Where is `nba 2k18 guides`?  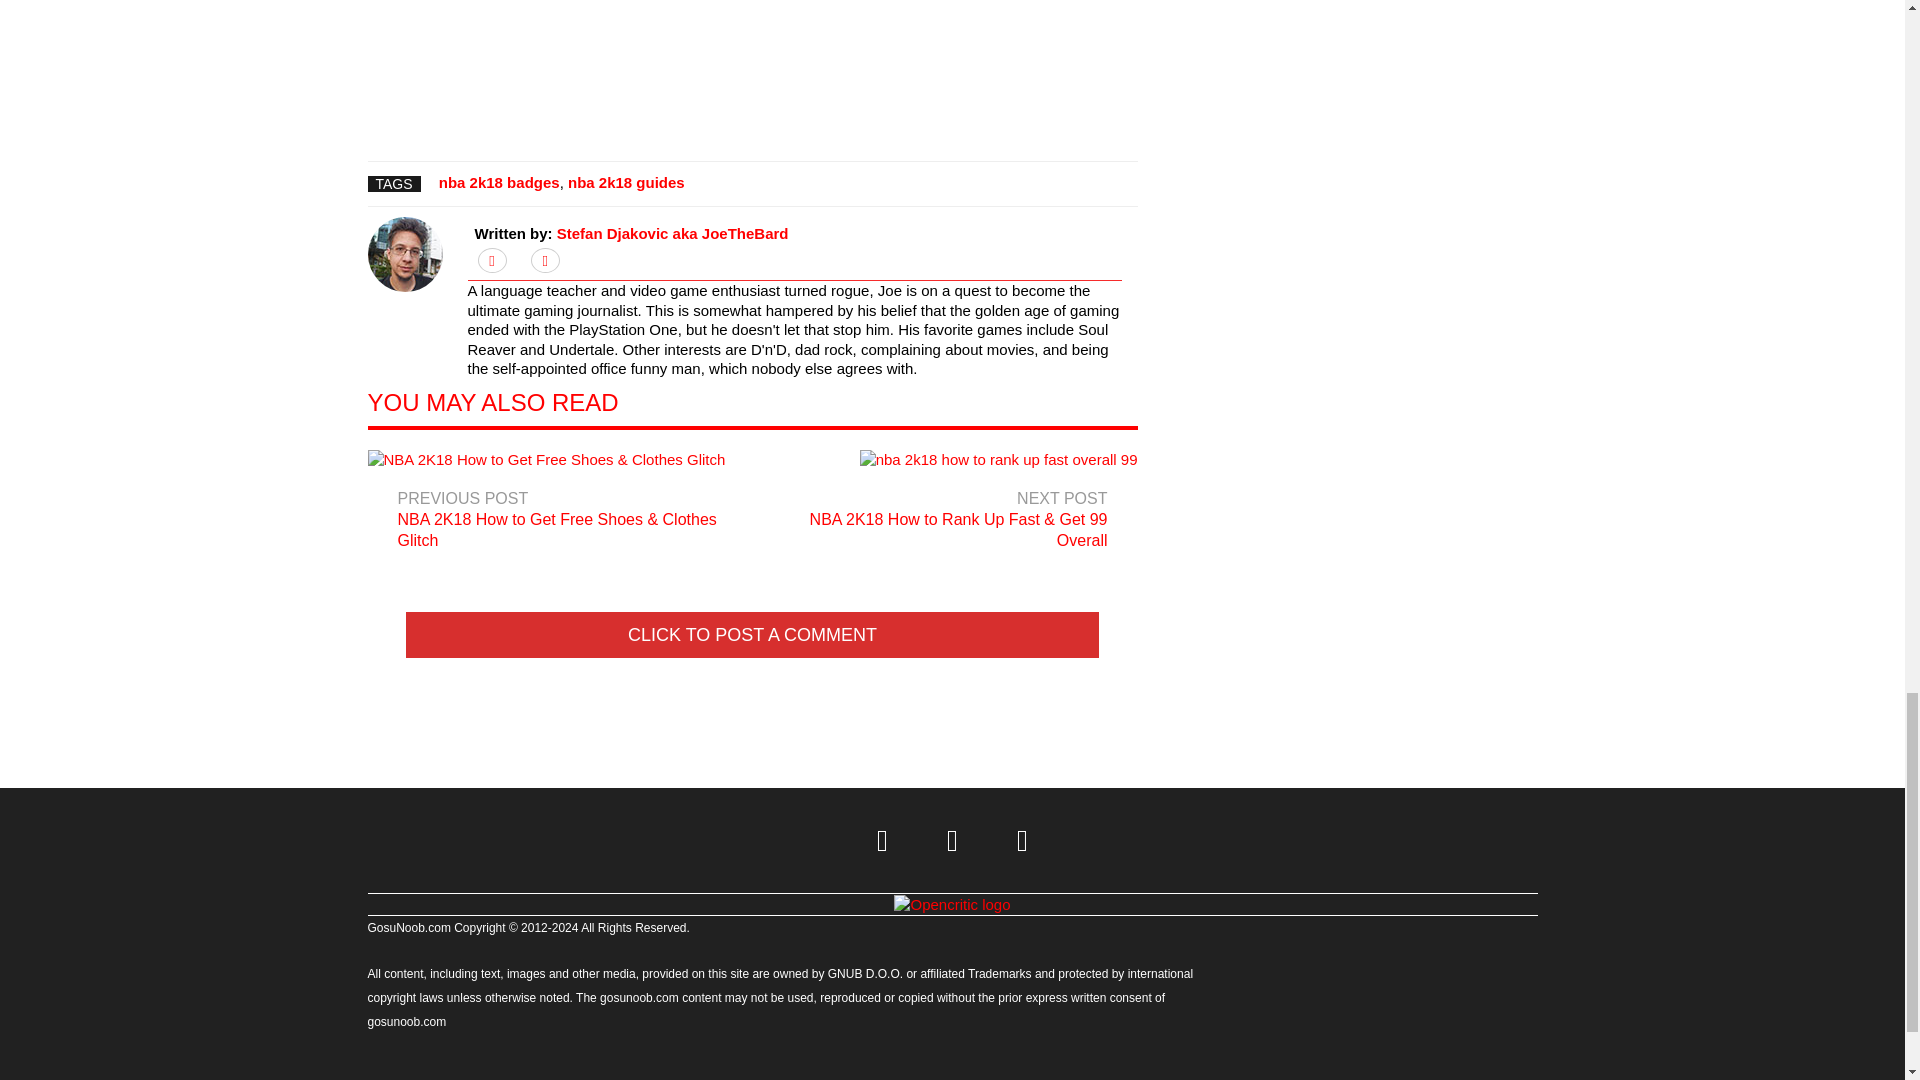
nba 2k18 guides is located at coordinates (626, 182).